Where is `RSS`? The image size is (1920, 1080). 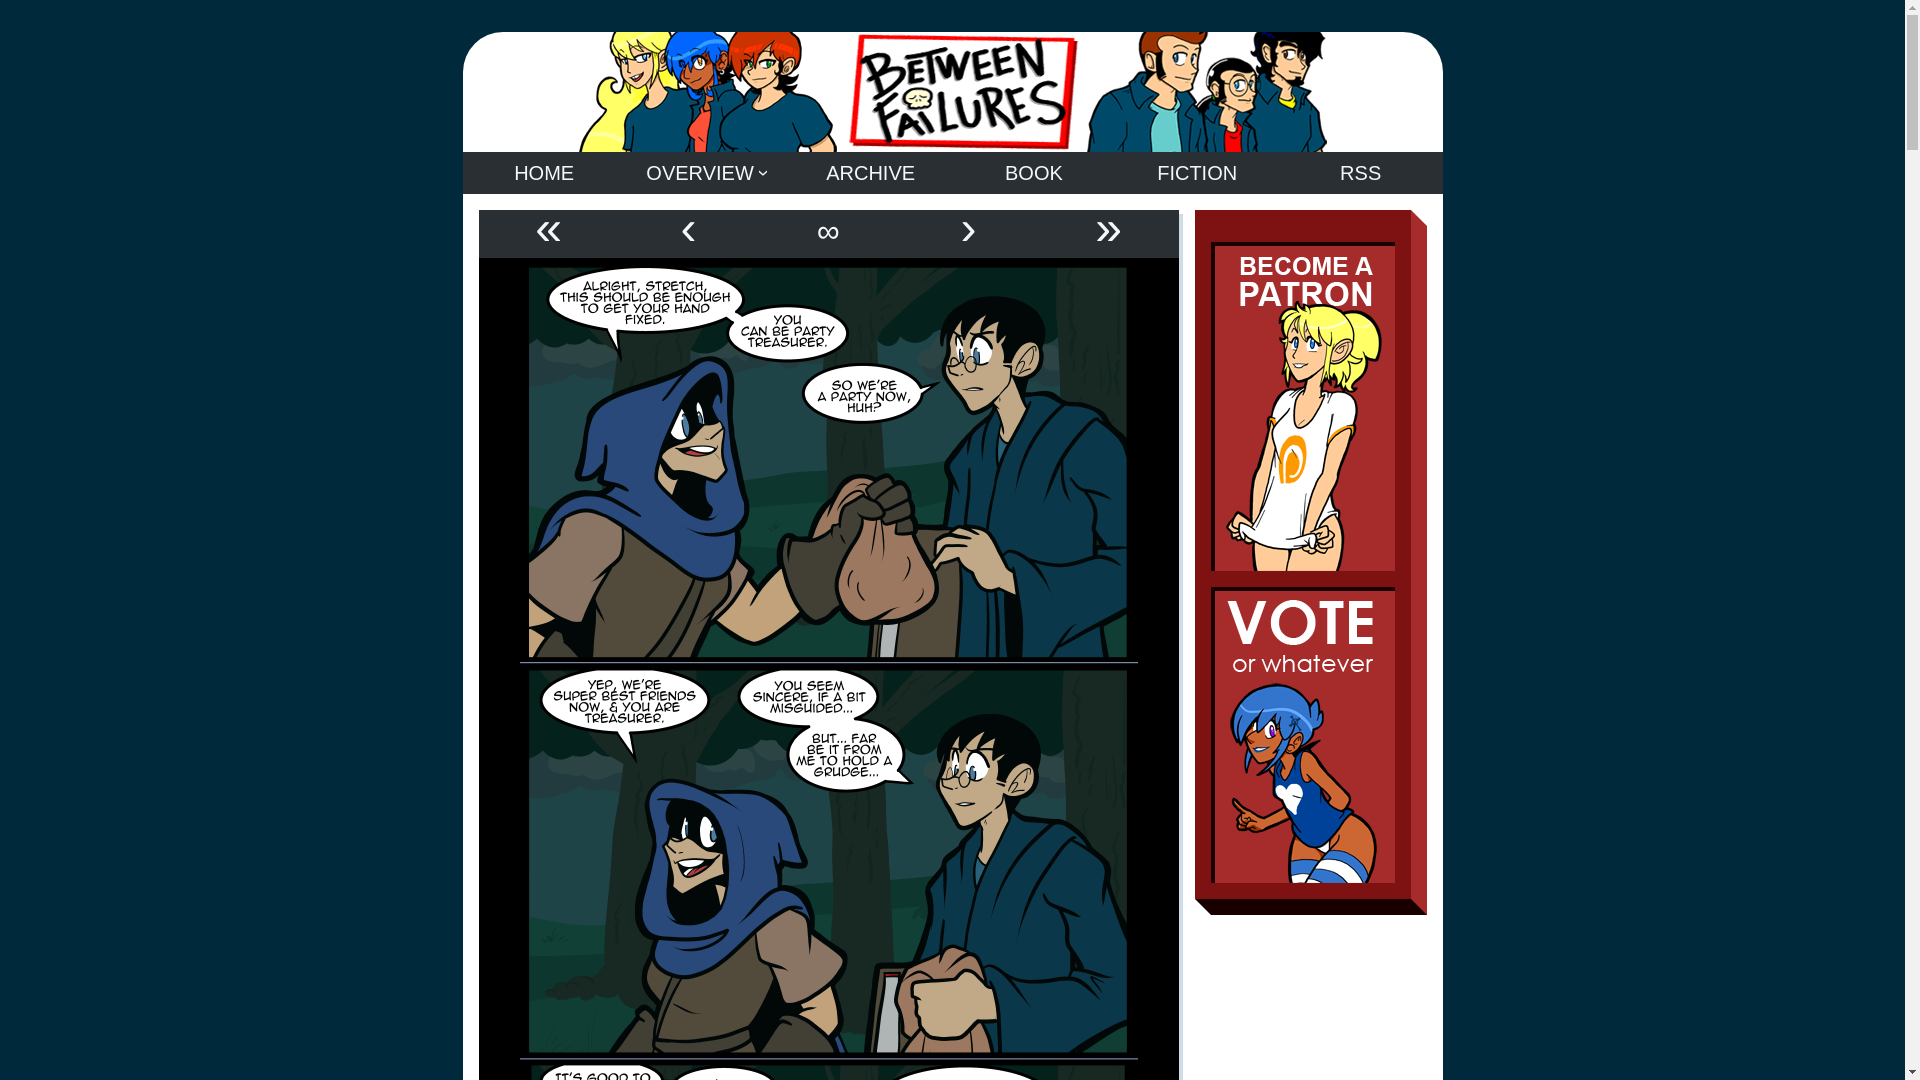
RSS is located at coordinates (1360, 173).